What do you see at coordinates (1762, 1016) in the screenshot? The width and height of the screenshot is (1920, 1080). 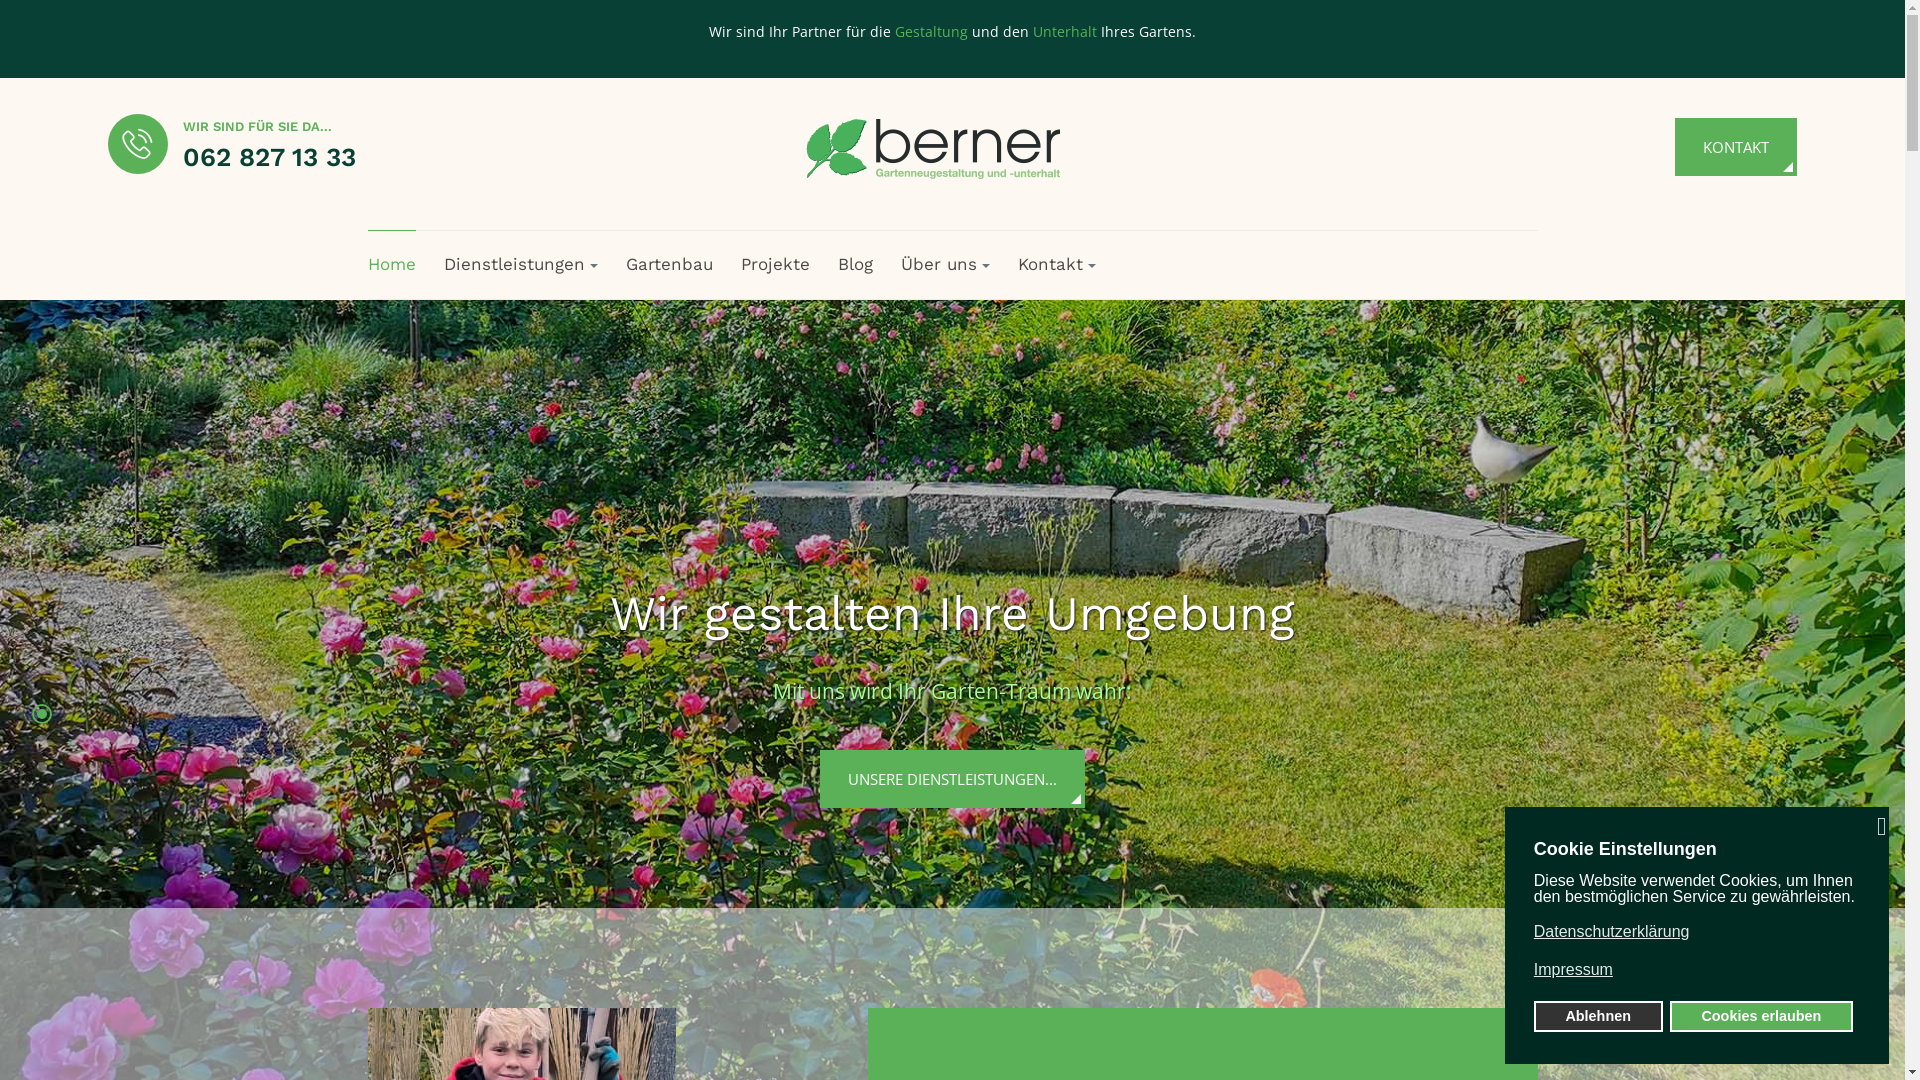 I see `Cookies erlauben` at bounding box center [1762, 1016].